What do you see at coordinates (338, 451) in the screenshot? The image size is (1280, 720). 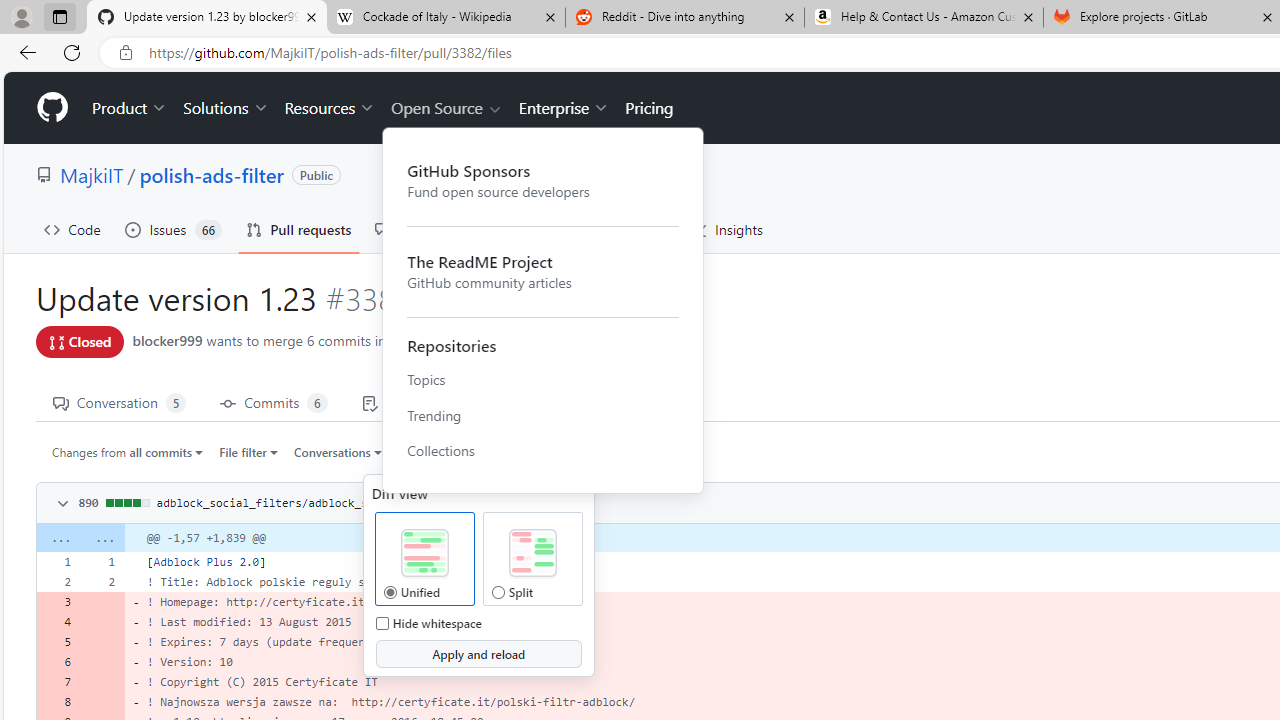 I see `Conversations` at bounding box center [338, 451].